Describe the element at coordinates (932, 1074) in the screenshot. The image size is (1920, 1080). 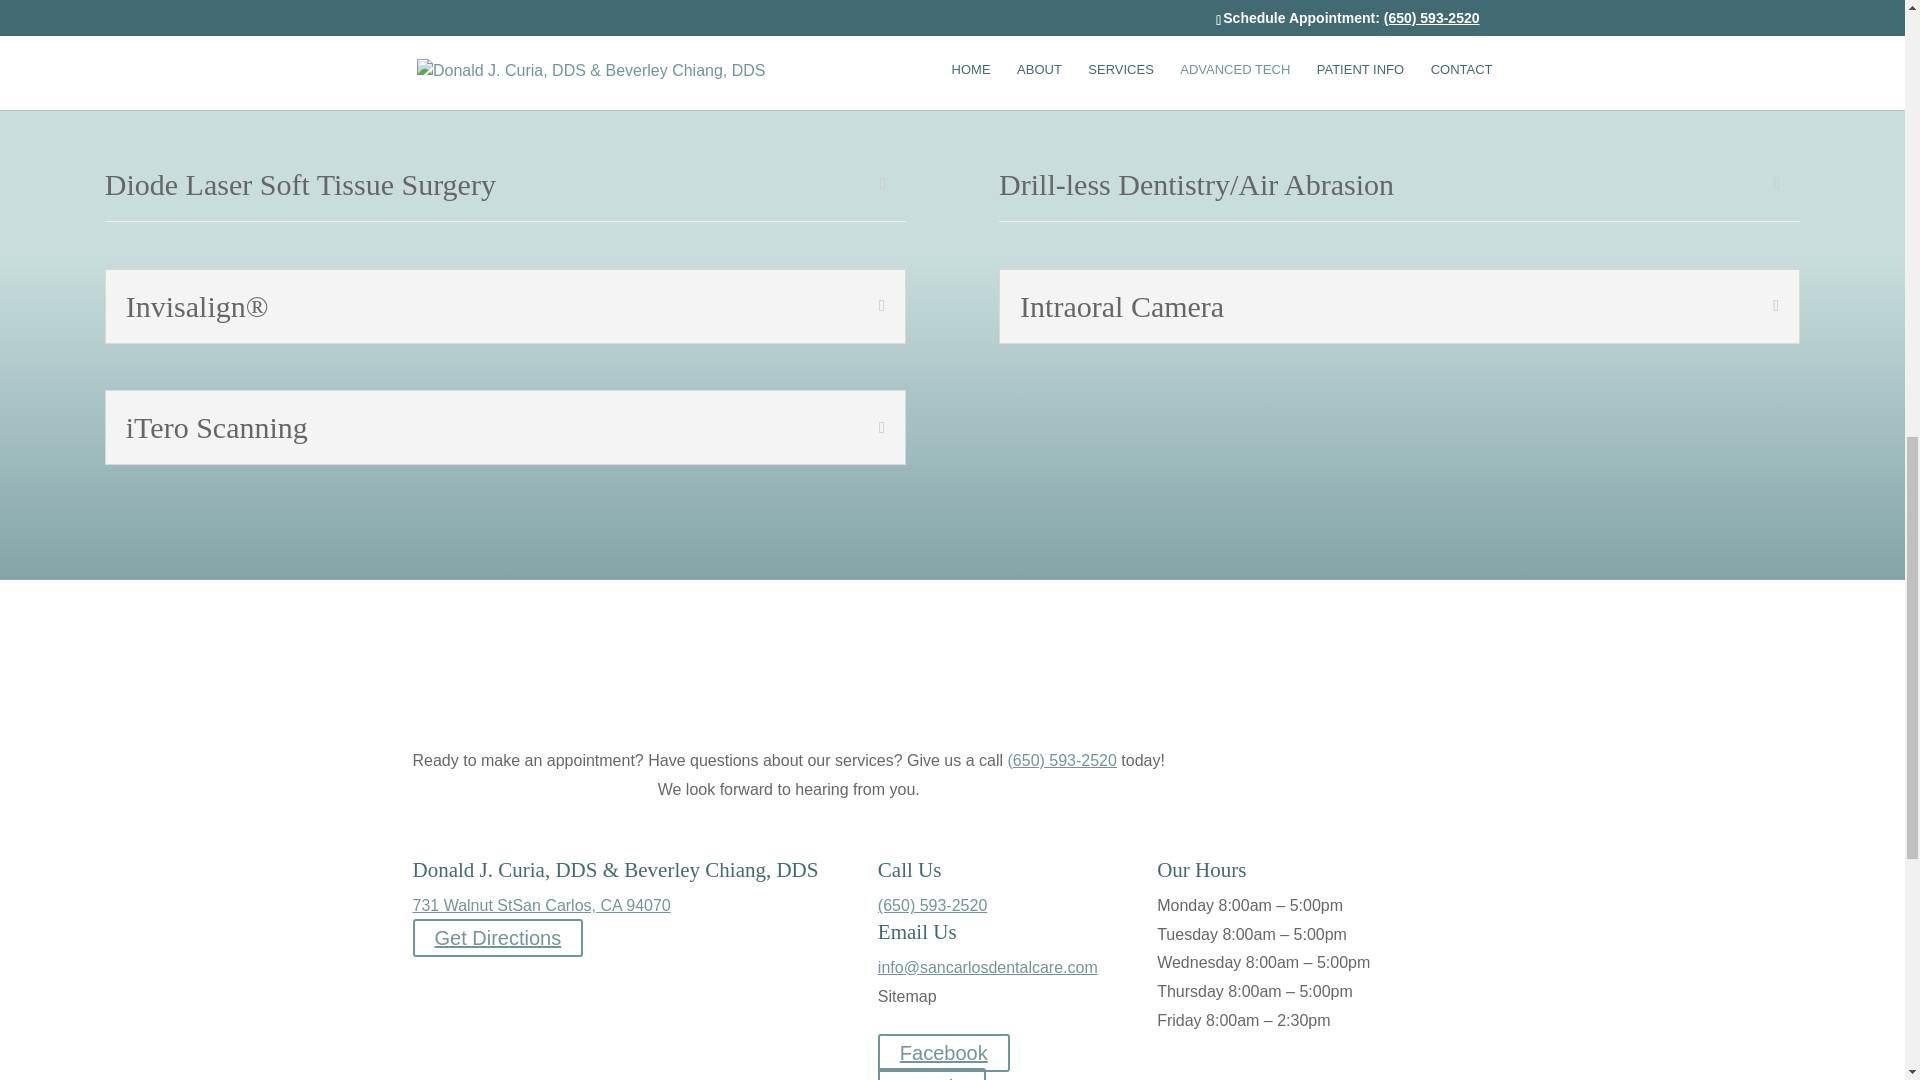
I see `Google` at that location.